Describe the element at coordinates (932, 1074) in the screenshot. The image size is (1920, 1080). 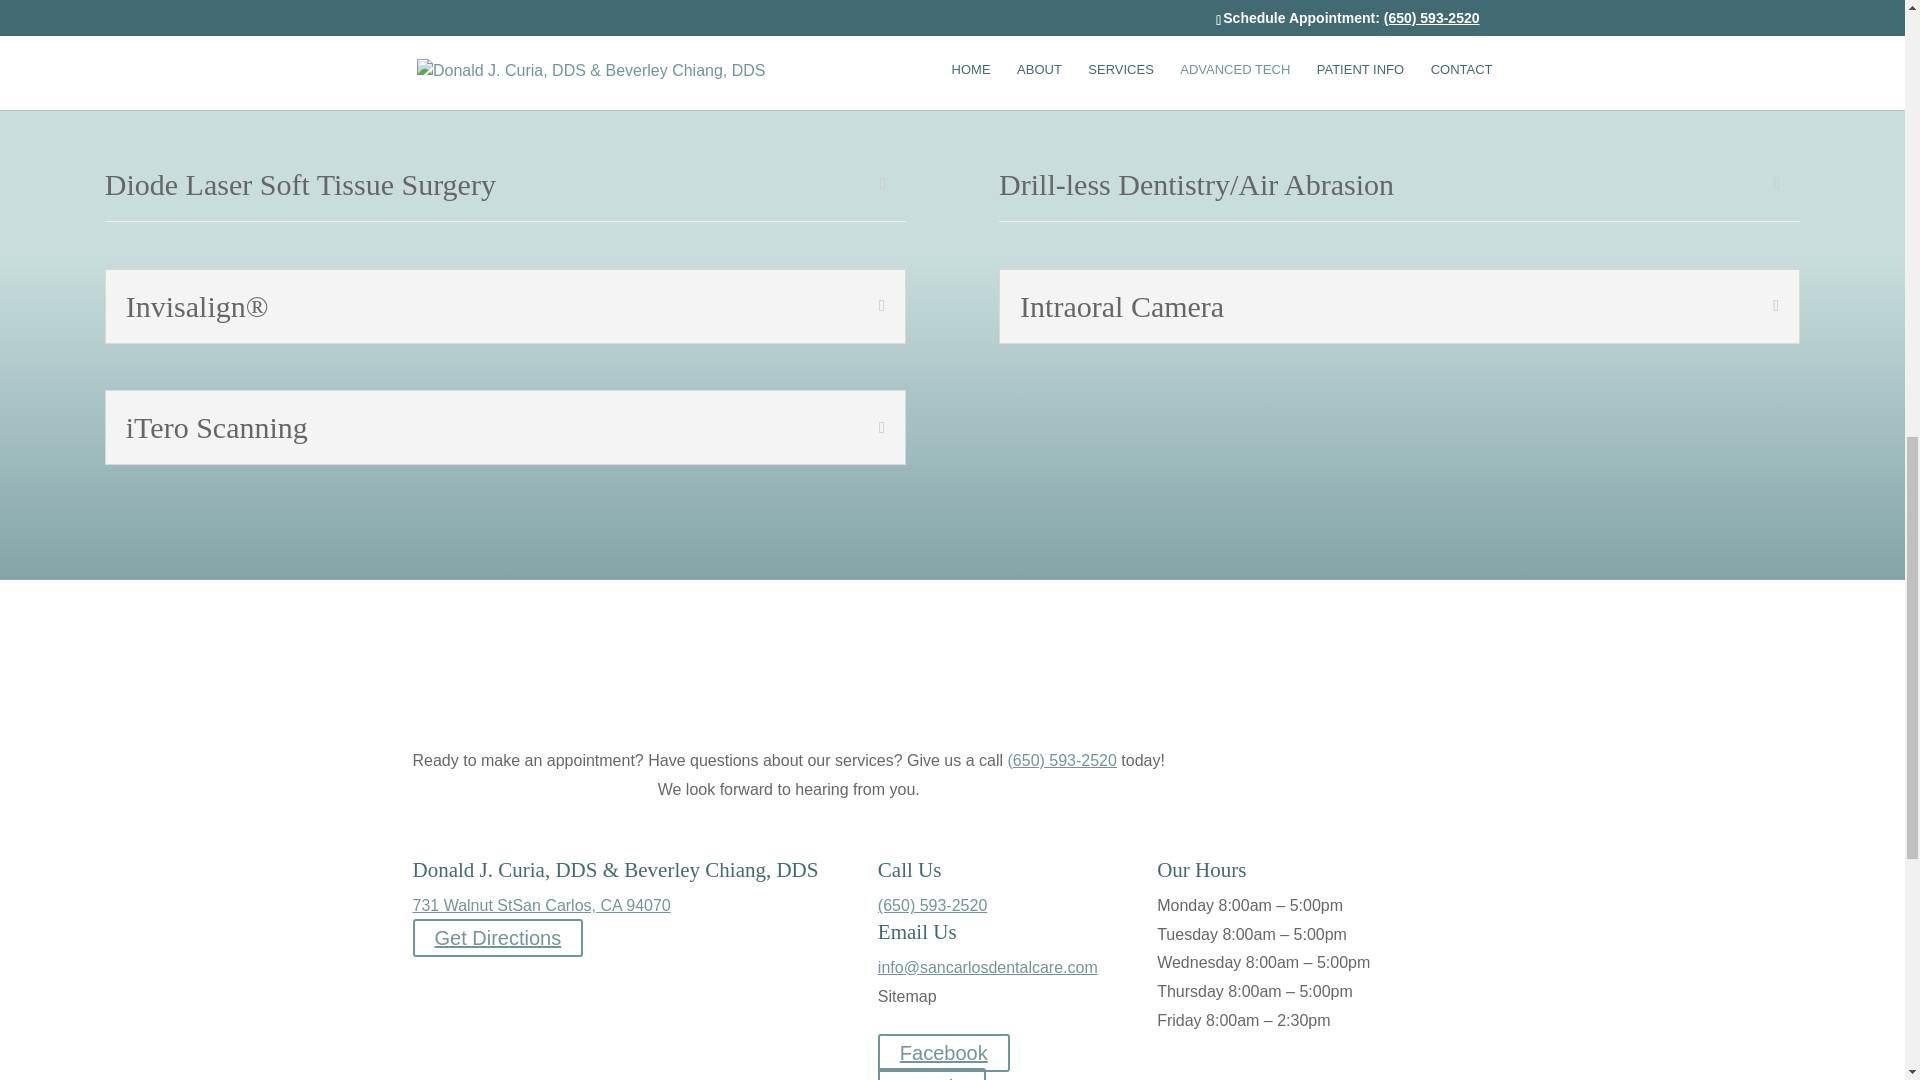
I see `Google` at that location.